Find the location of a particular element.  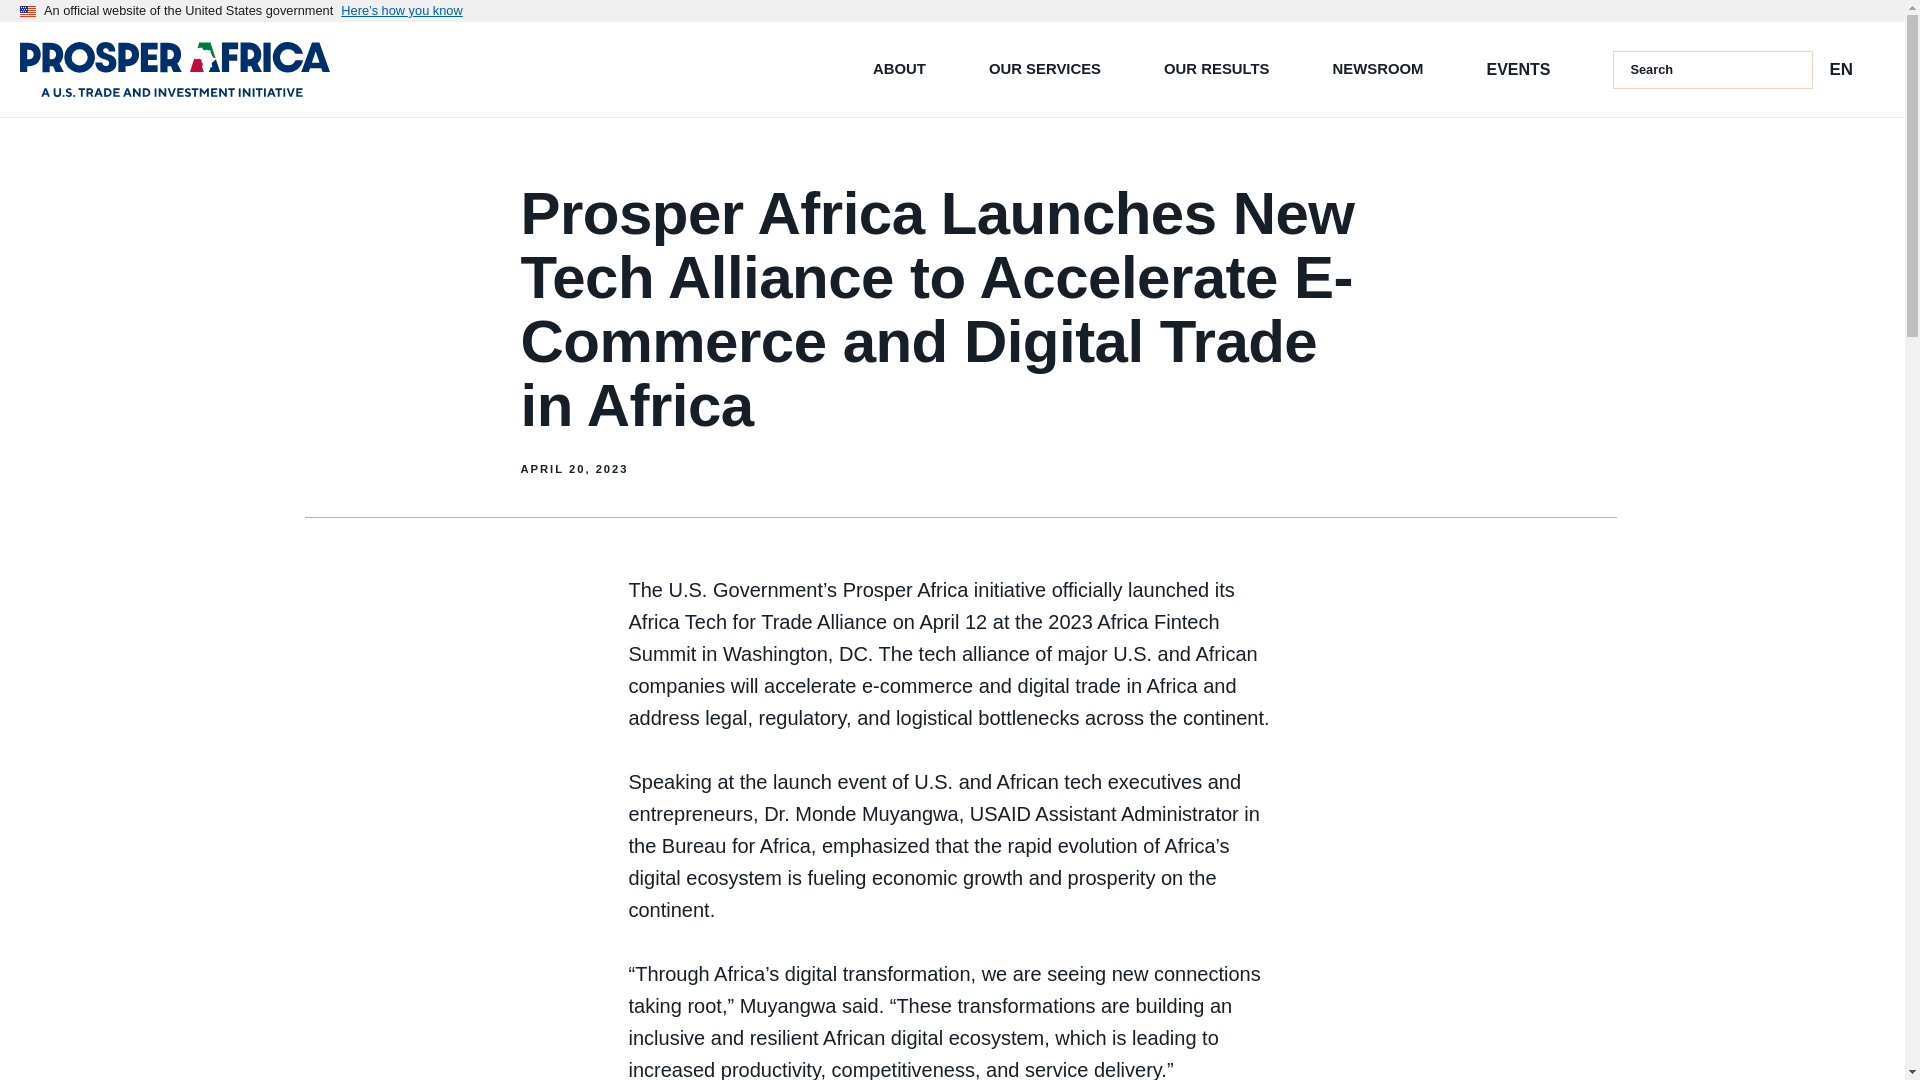

Home is located at coordinates (174, 70).